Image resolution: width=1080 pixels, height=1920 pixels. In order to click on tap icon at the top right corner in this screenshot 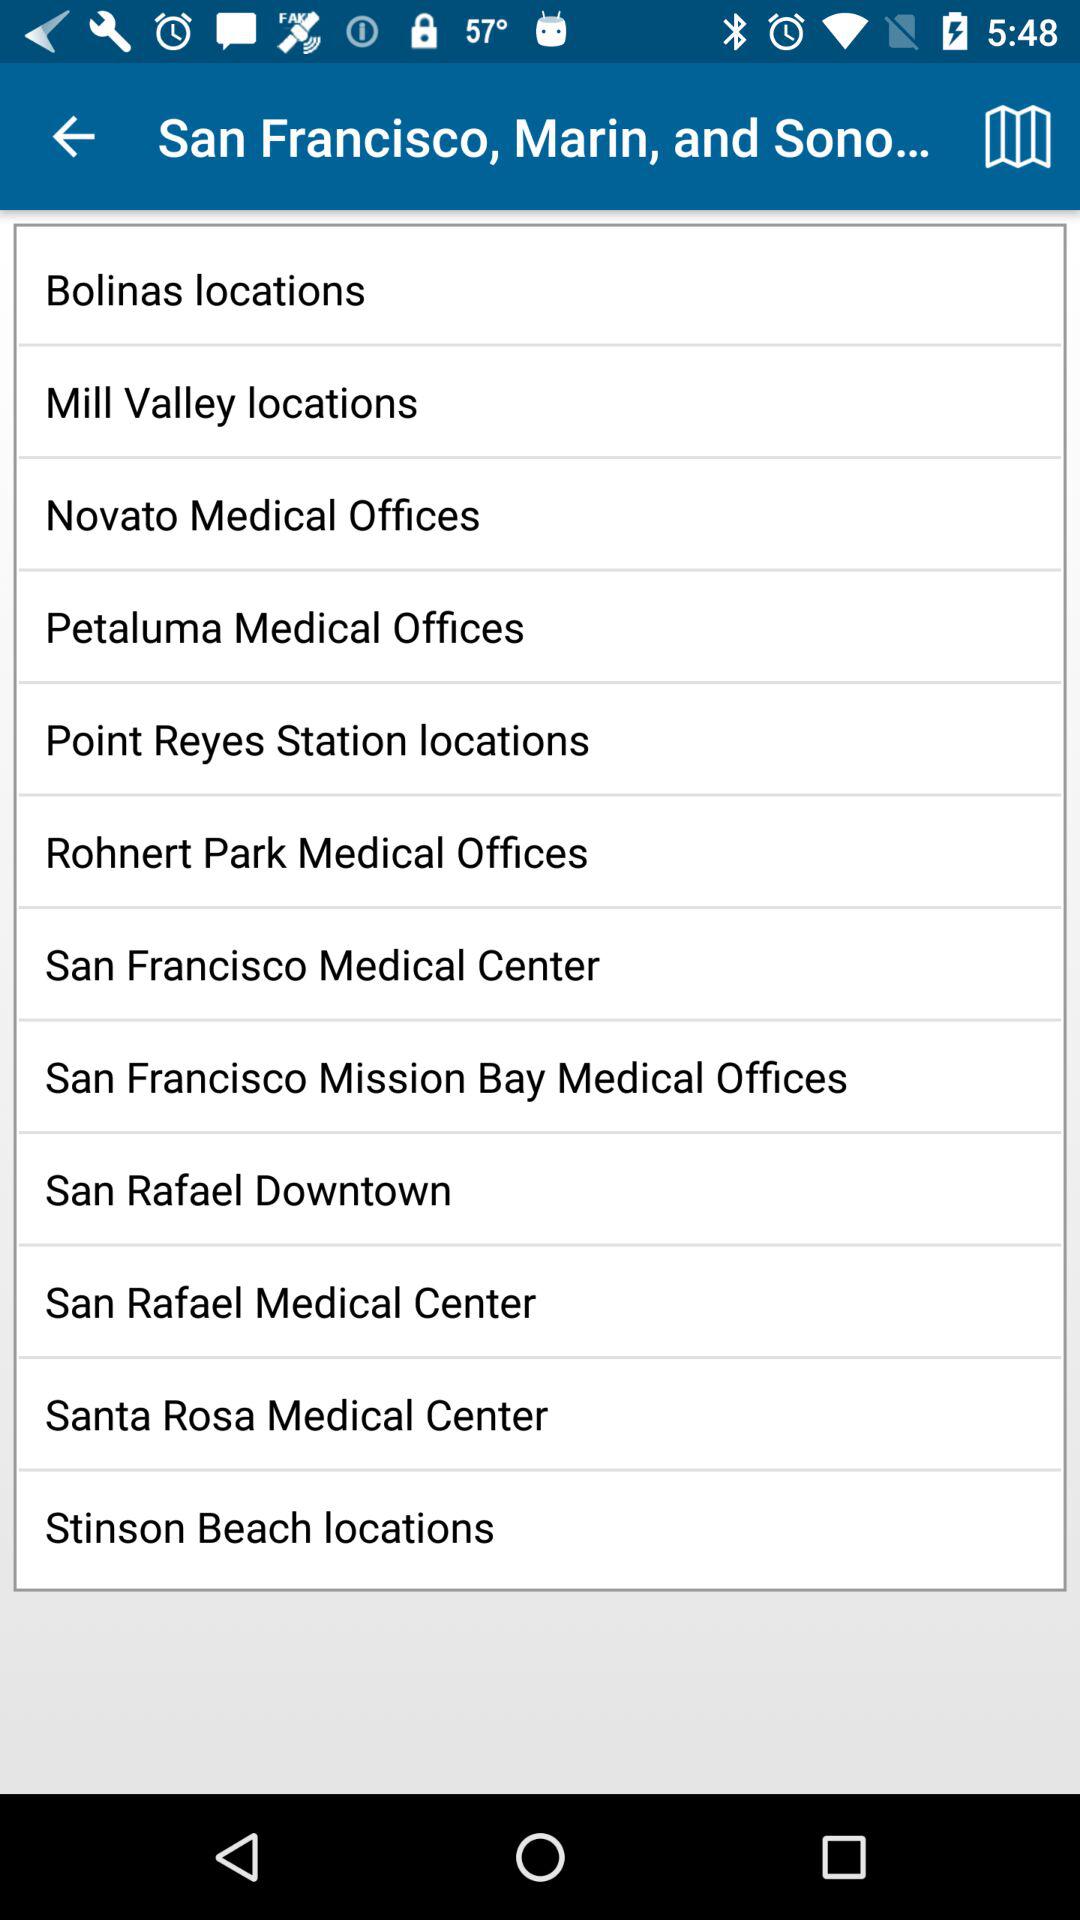, I will do `click(1016, 136)`.